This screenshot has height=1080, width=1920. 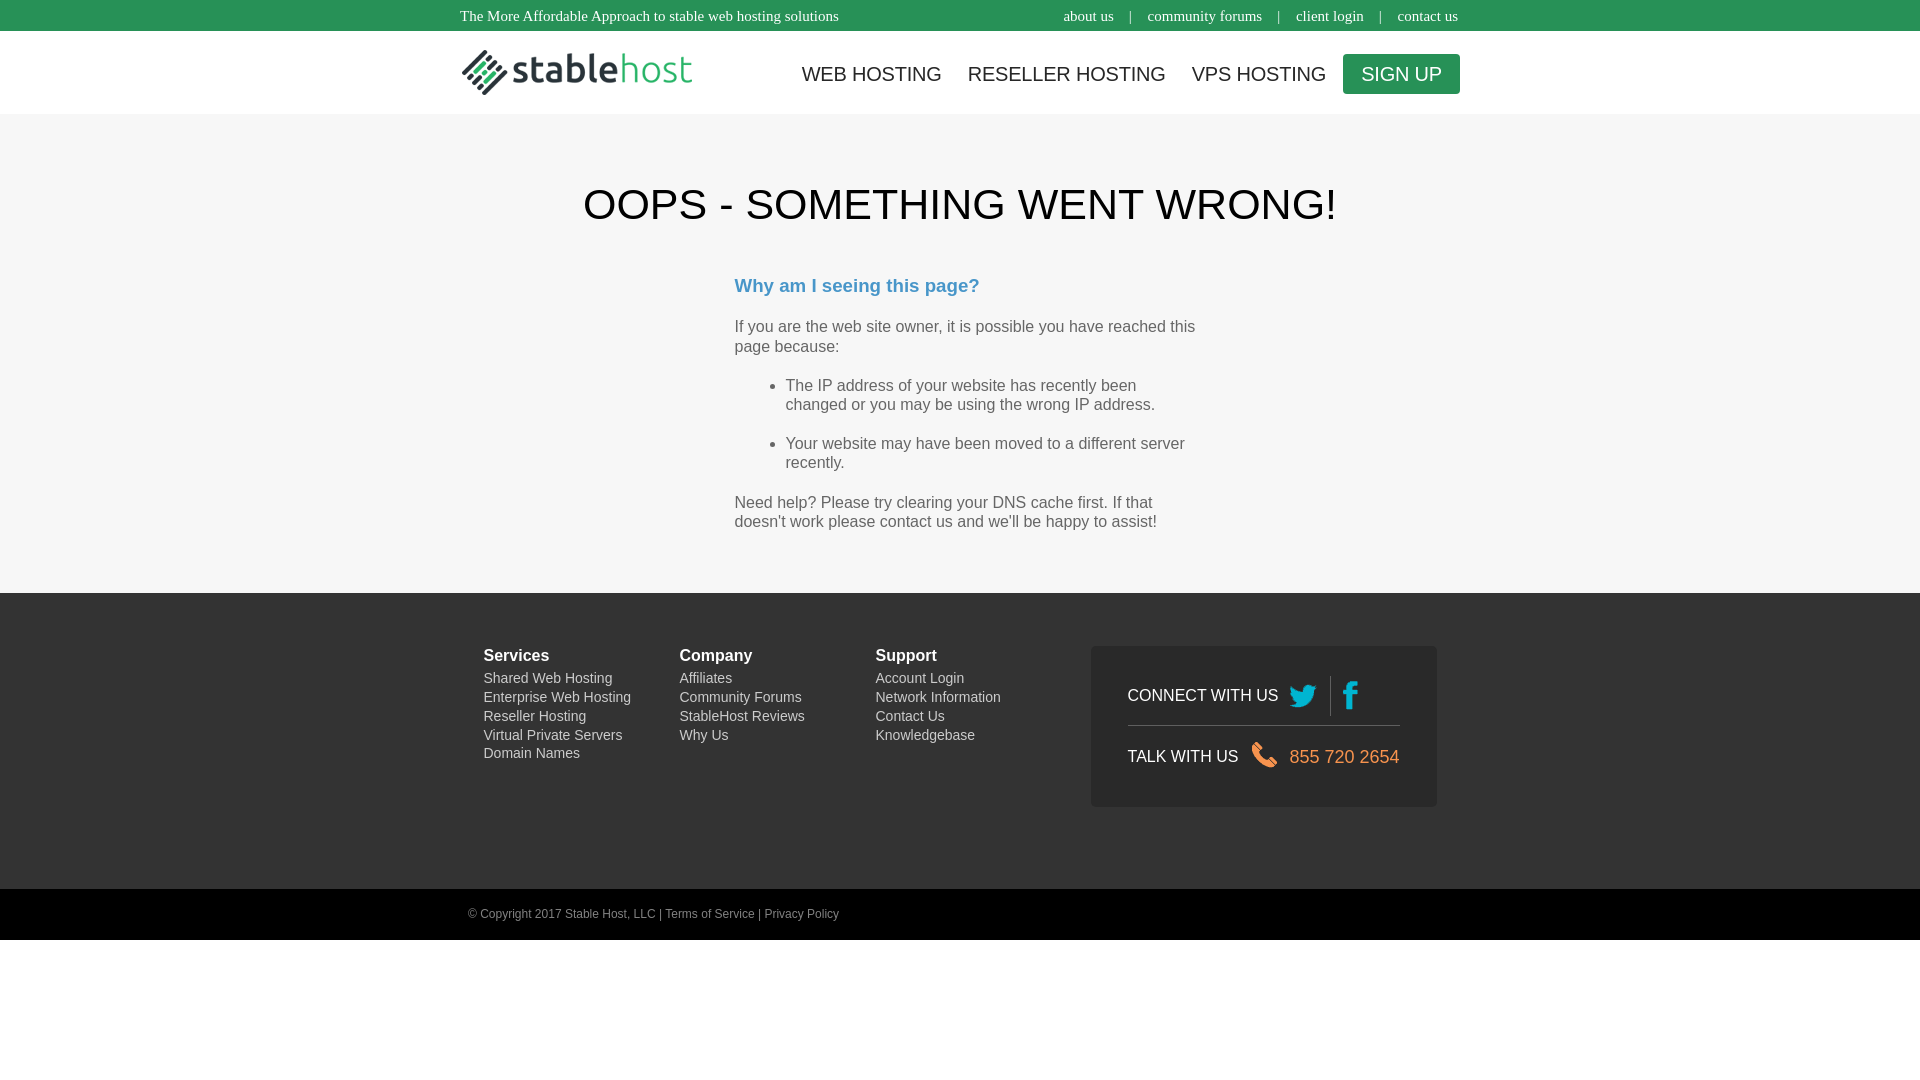 I want to click on Network Information, so click(x=938, y=697).